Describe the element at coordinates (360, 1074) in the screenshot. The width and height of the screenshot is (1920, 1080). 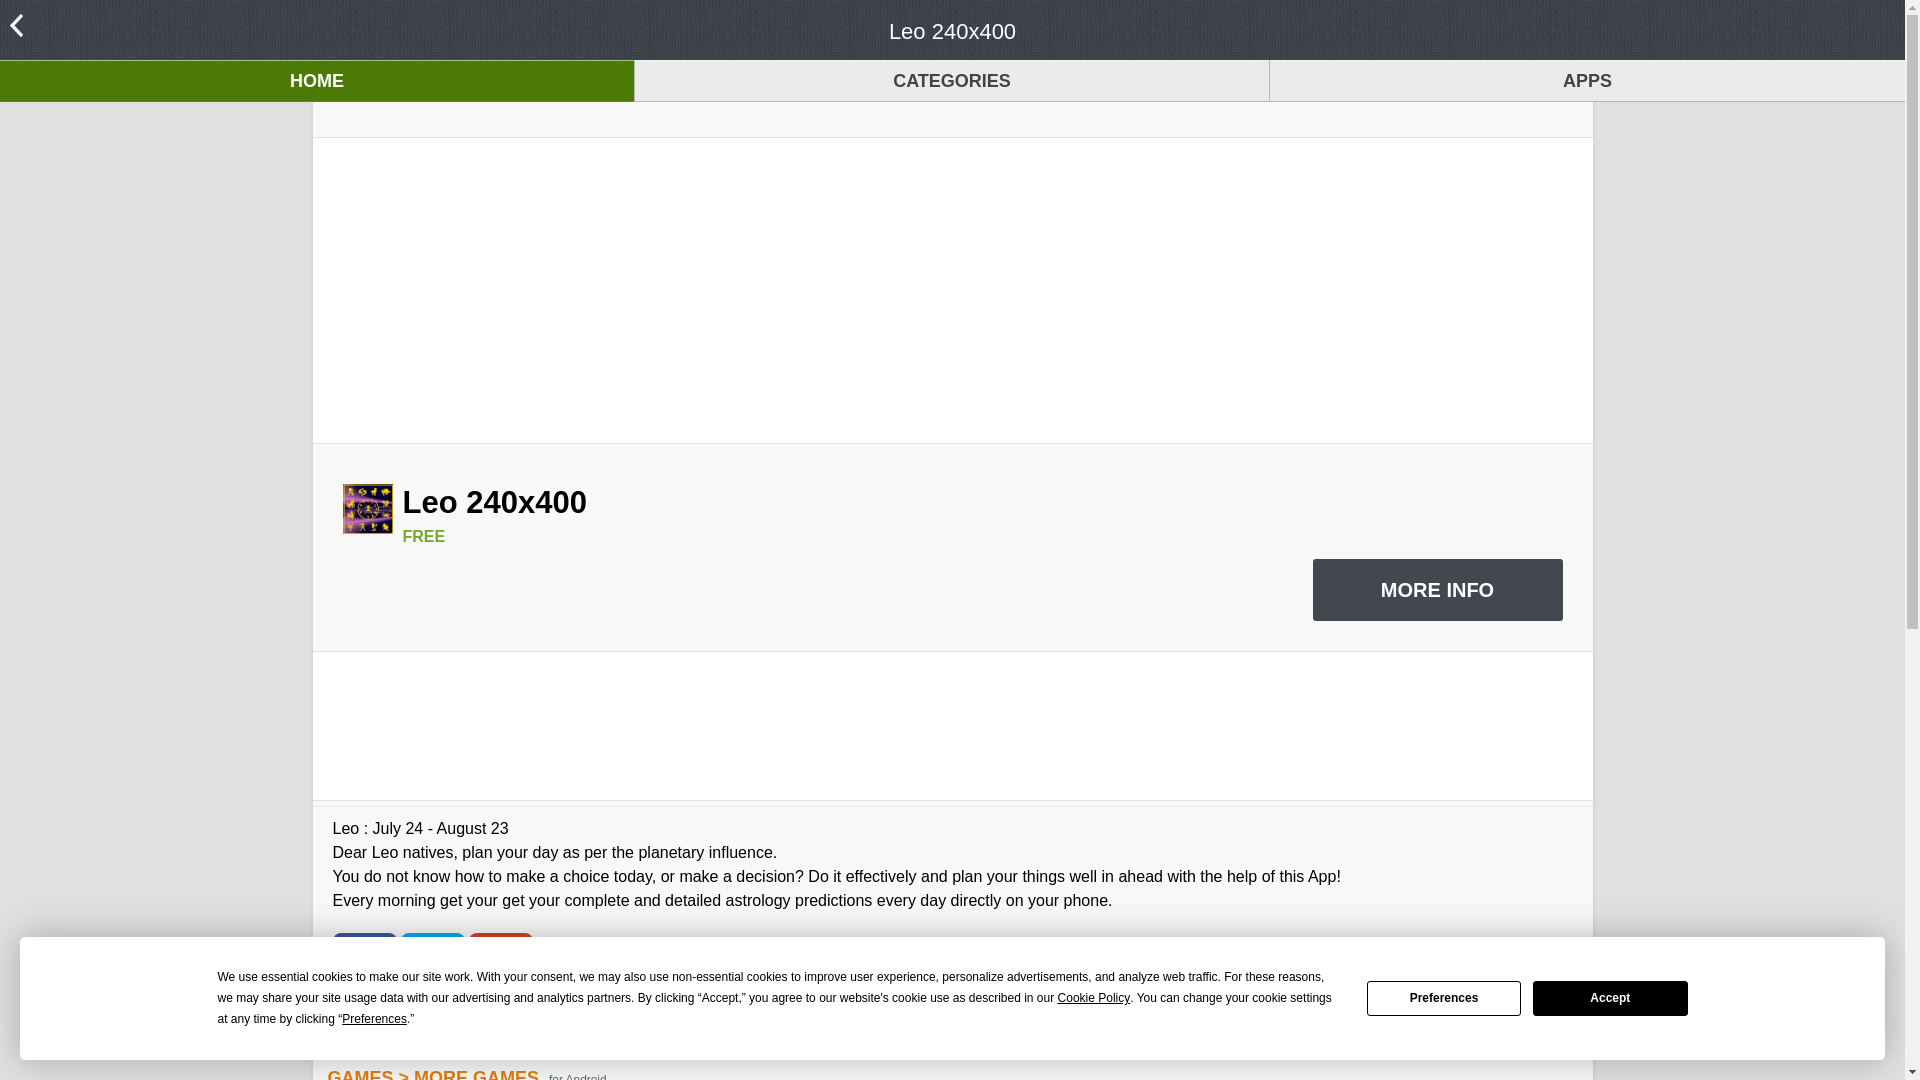
I see `GAMES` at that location.